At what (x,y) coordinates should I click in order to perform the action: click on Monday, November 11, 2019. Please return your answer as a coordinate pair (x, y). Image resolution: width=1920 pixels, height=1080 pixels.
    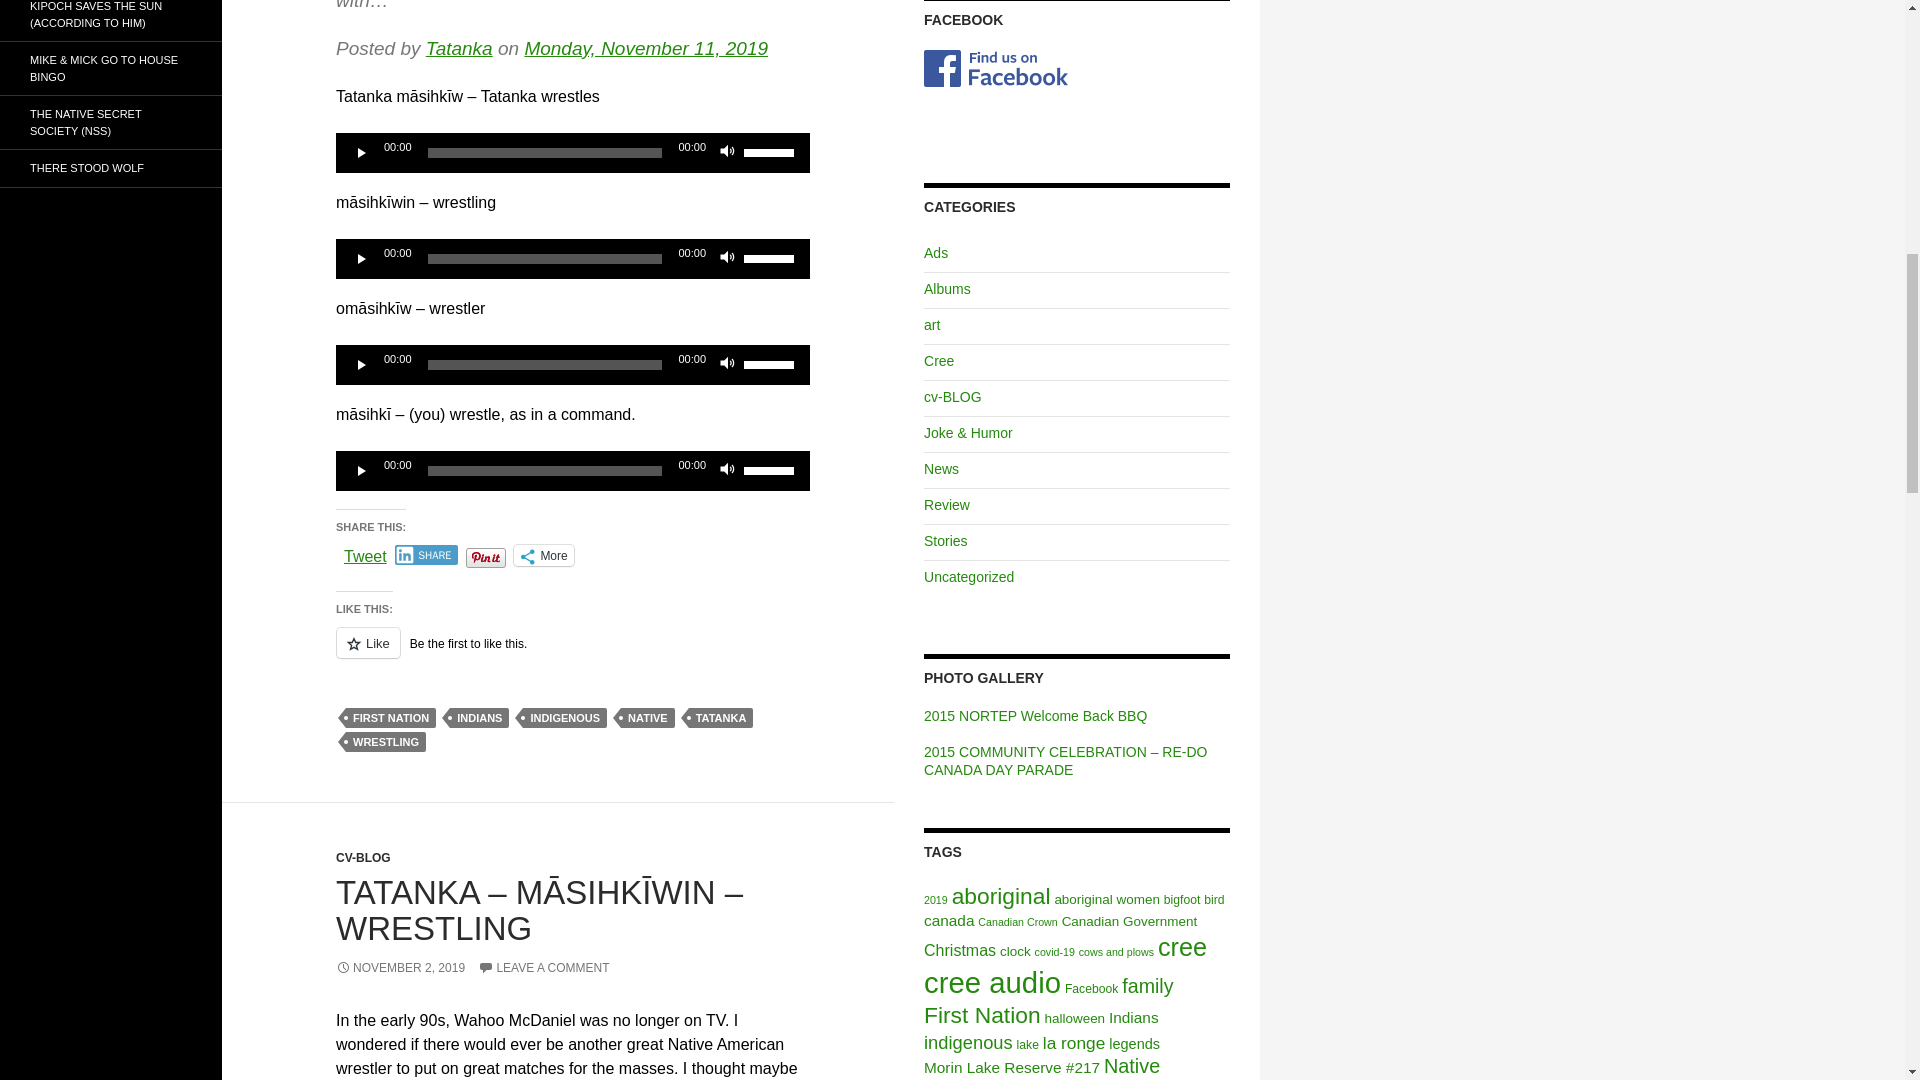
    Looking at the image, I should click on (646, 48).